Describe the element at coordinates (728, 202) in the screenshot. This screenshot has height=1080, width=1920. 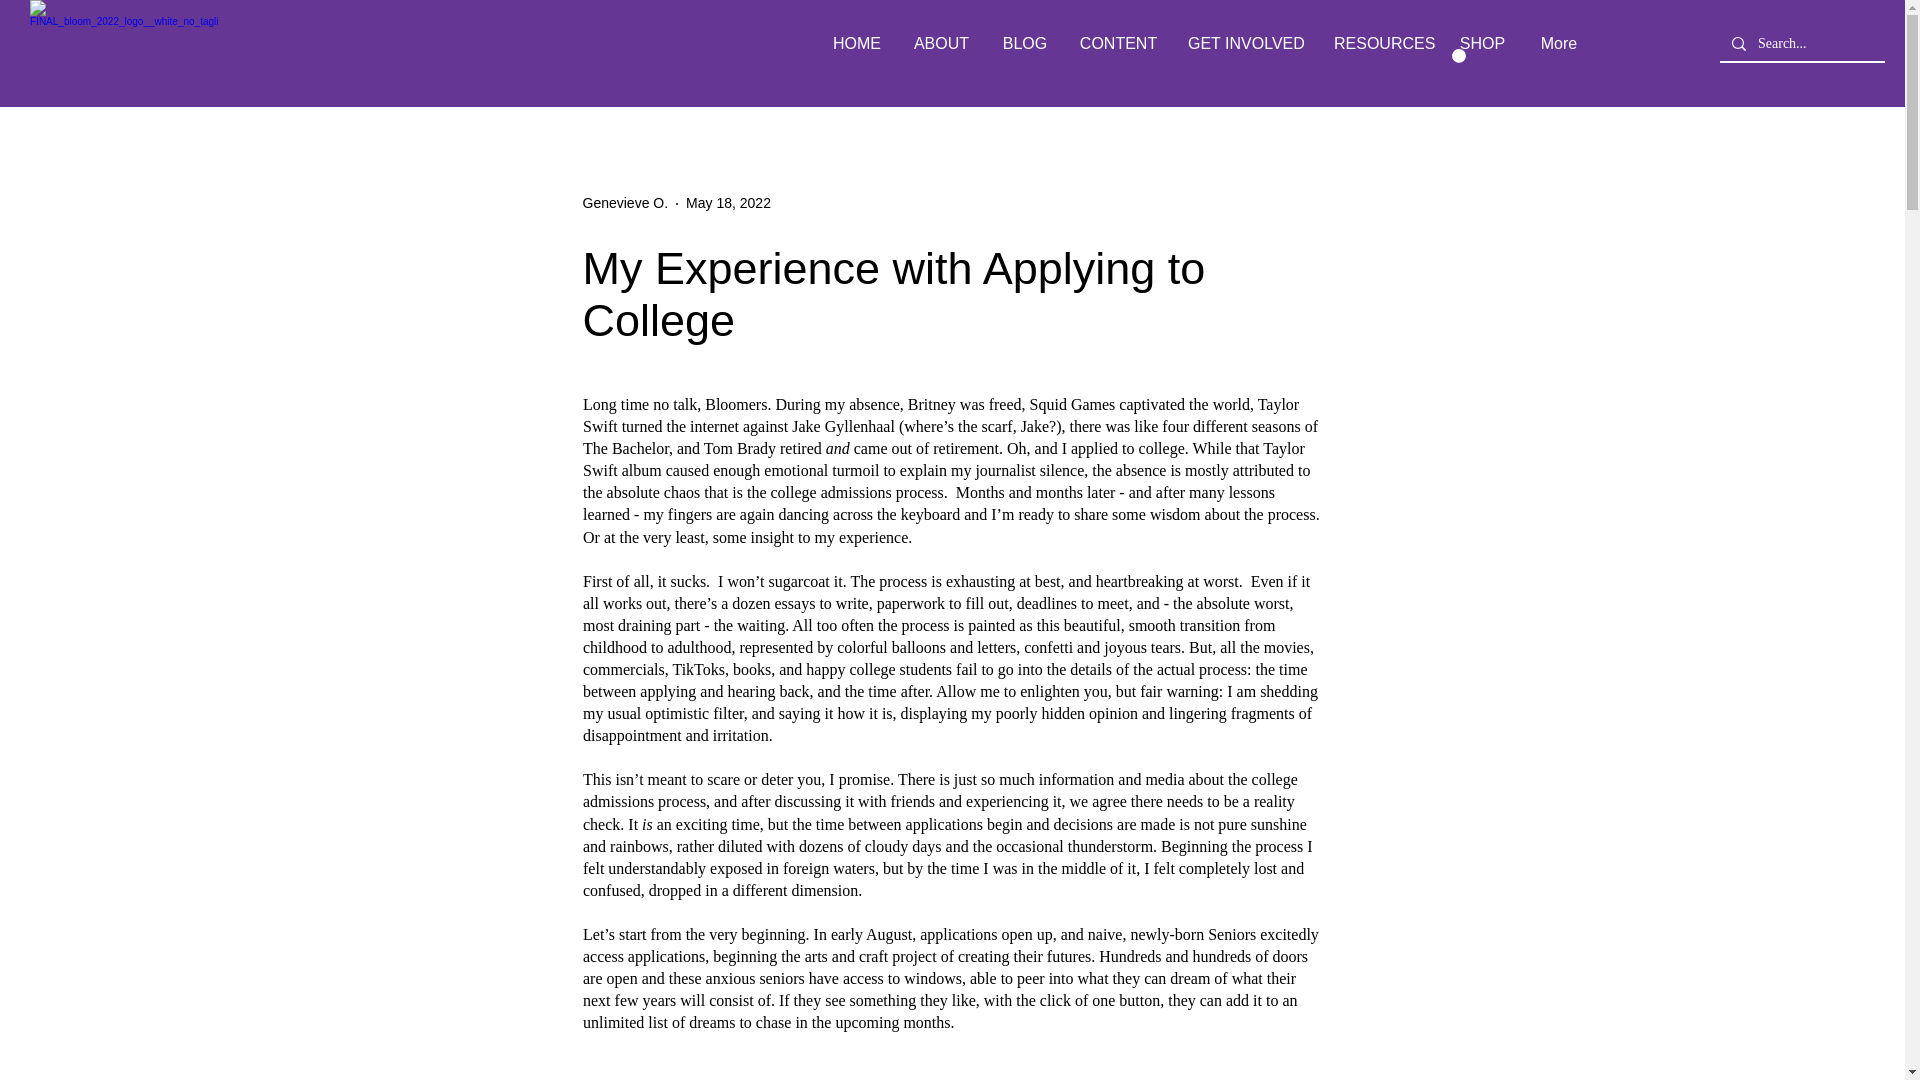
I see `May 18, 2022` at that location.